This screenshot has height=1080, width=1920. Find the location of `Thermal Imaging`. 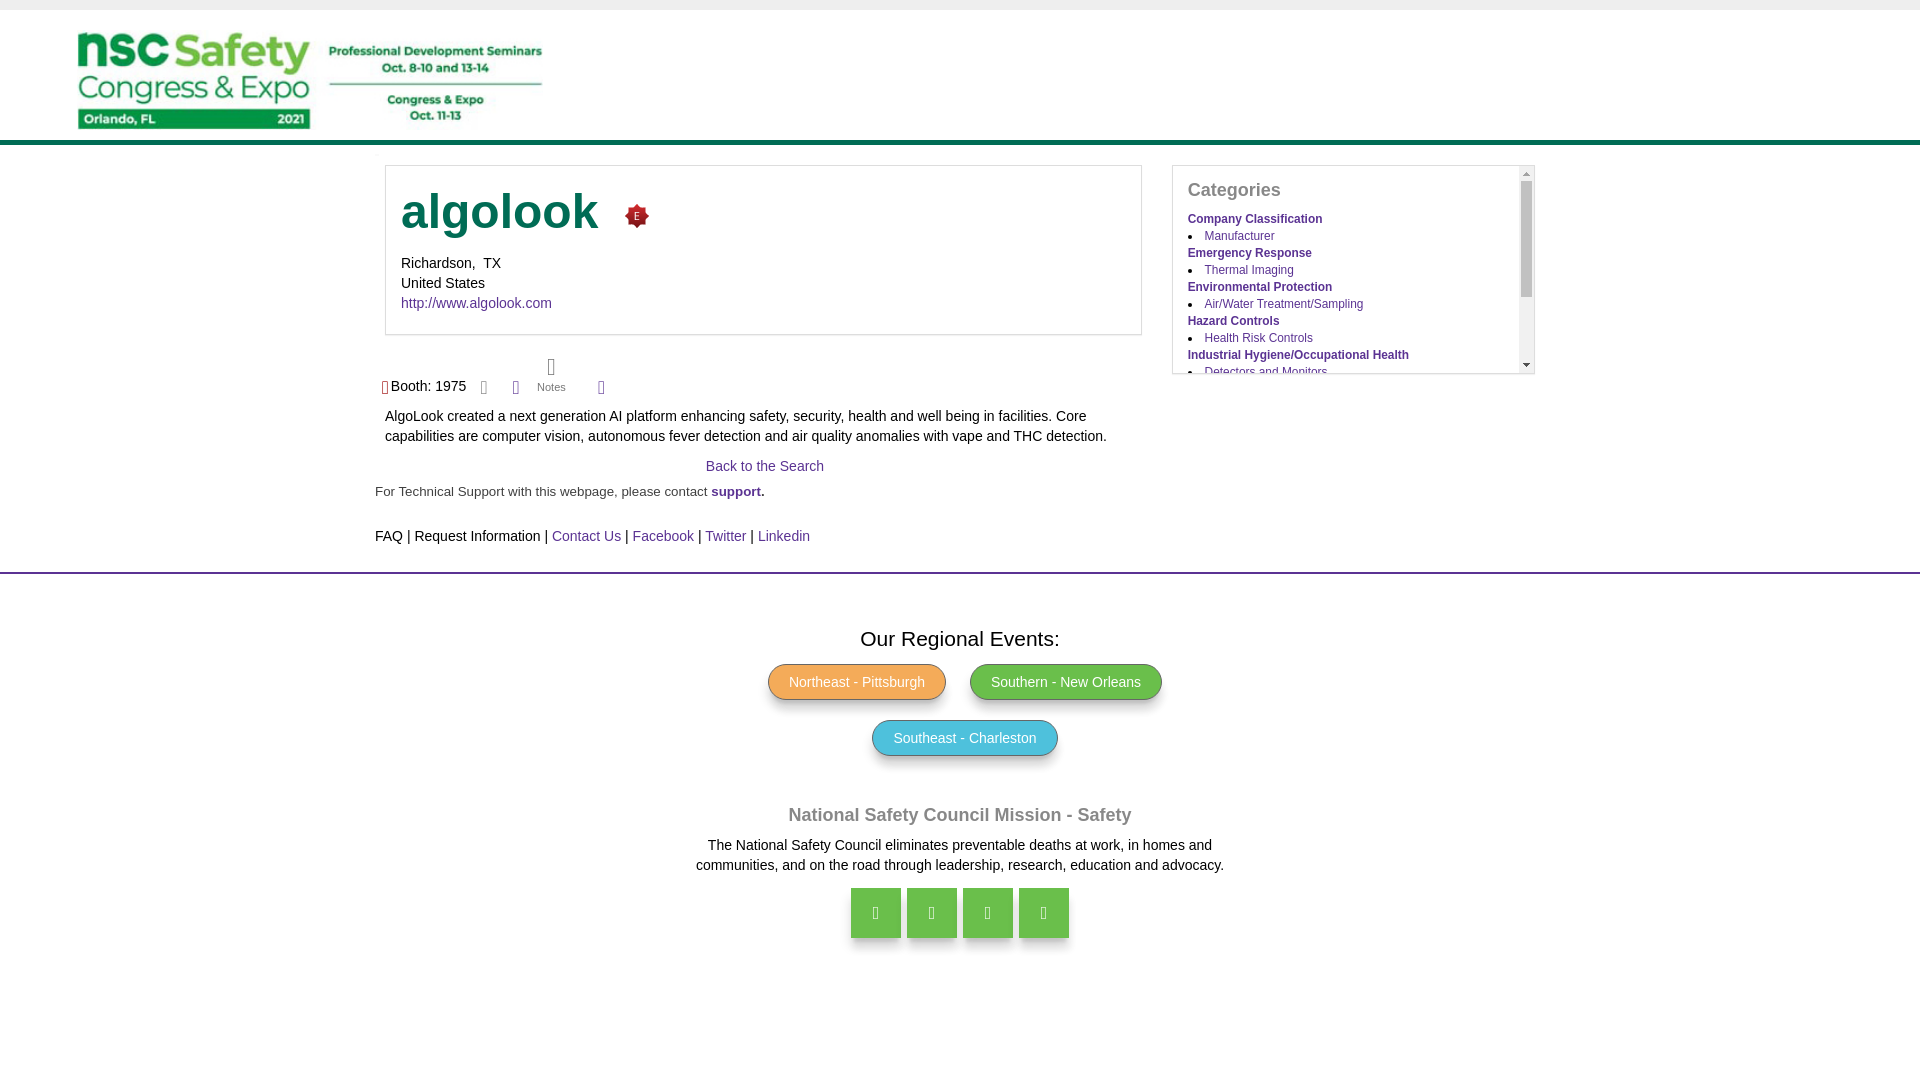

Thermal Imaging is located at coordinates (1250, 270).